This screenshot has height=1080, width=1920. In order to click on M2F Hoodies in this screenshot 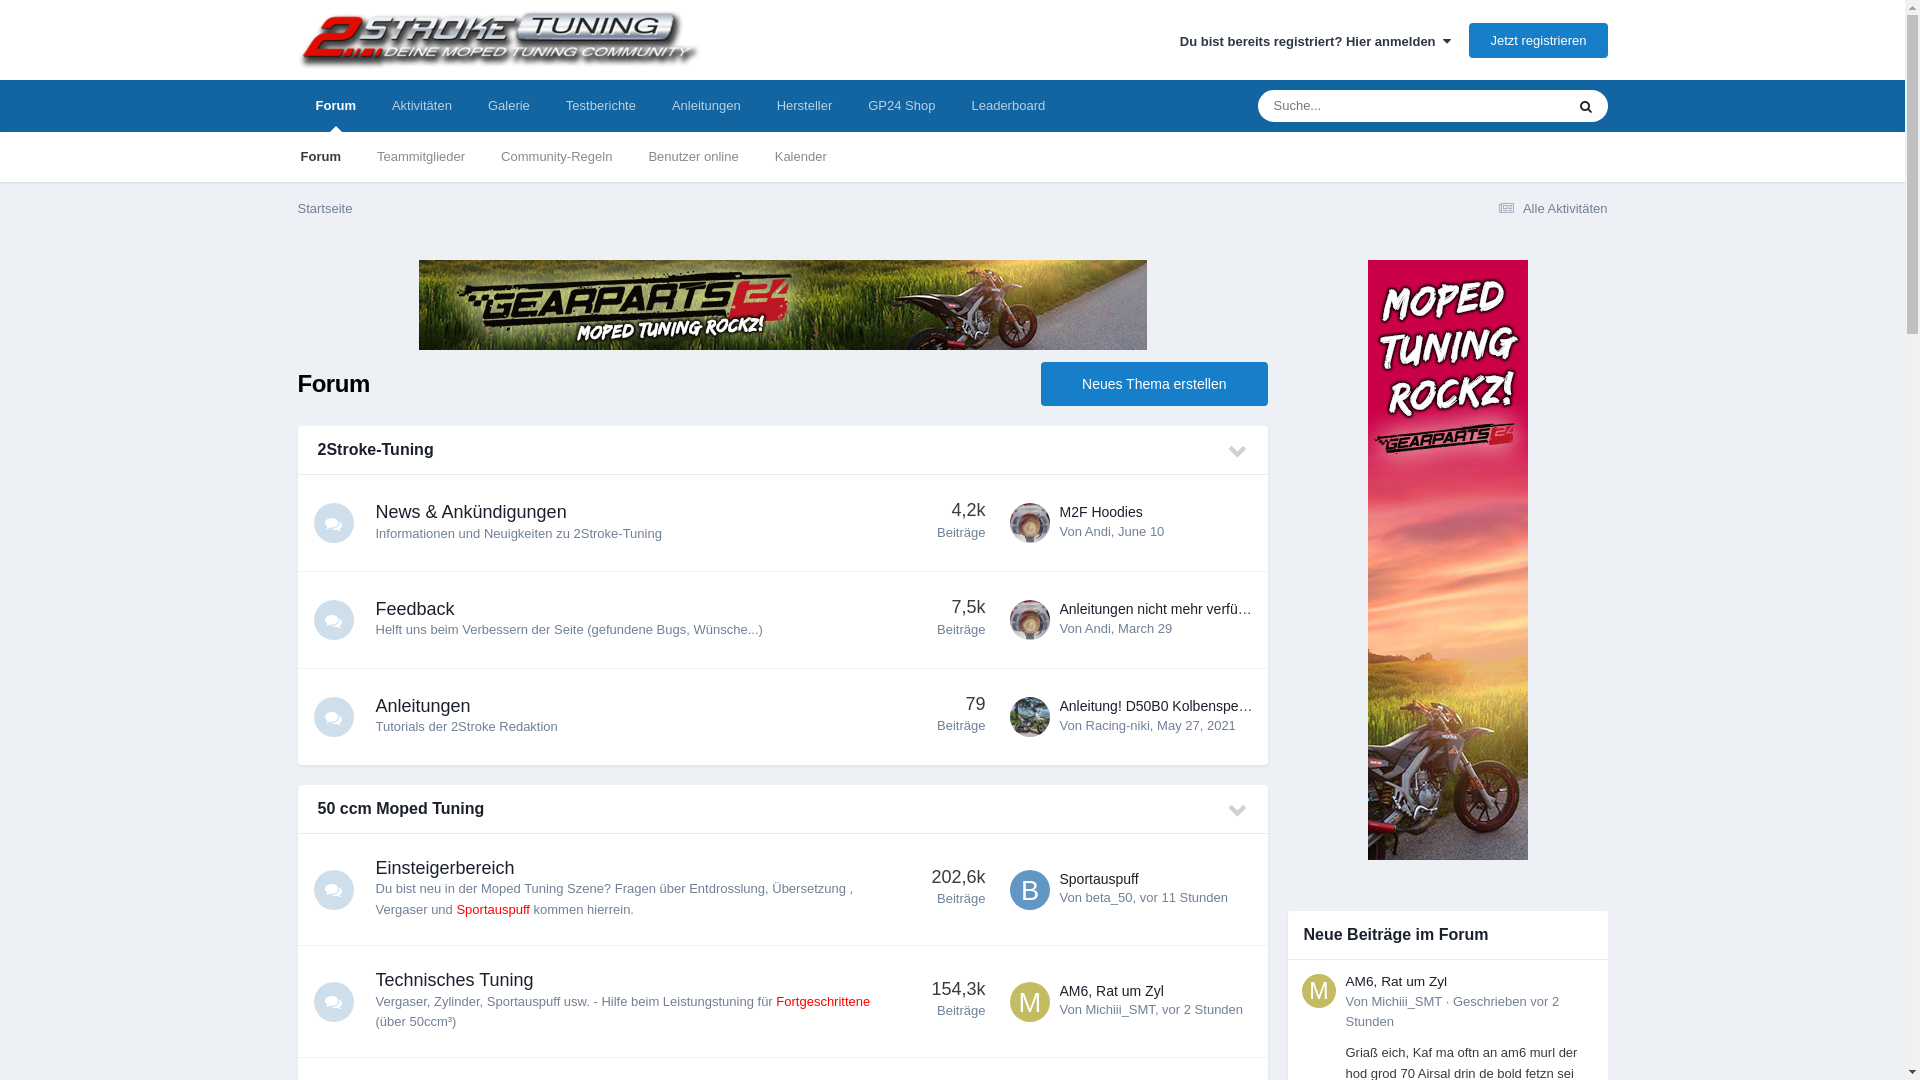, I will do `click(1102, 512)`.